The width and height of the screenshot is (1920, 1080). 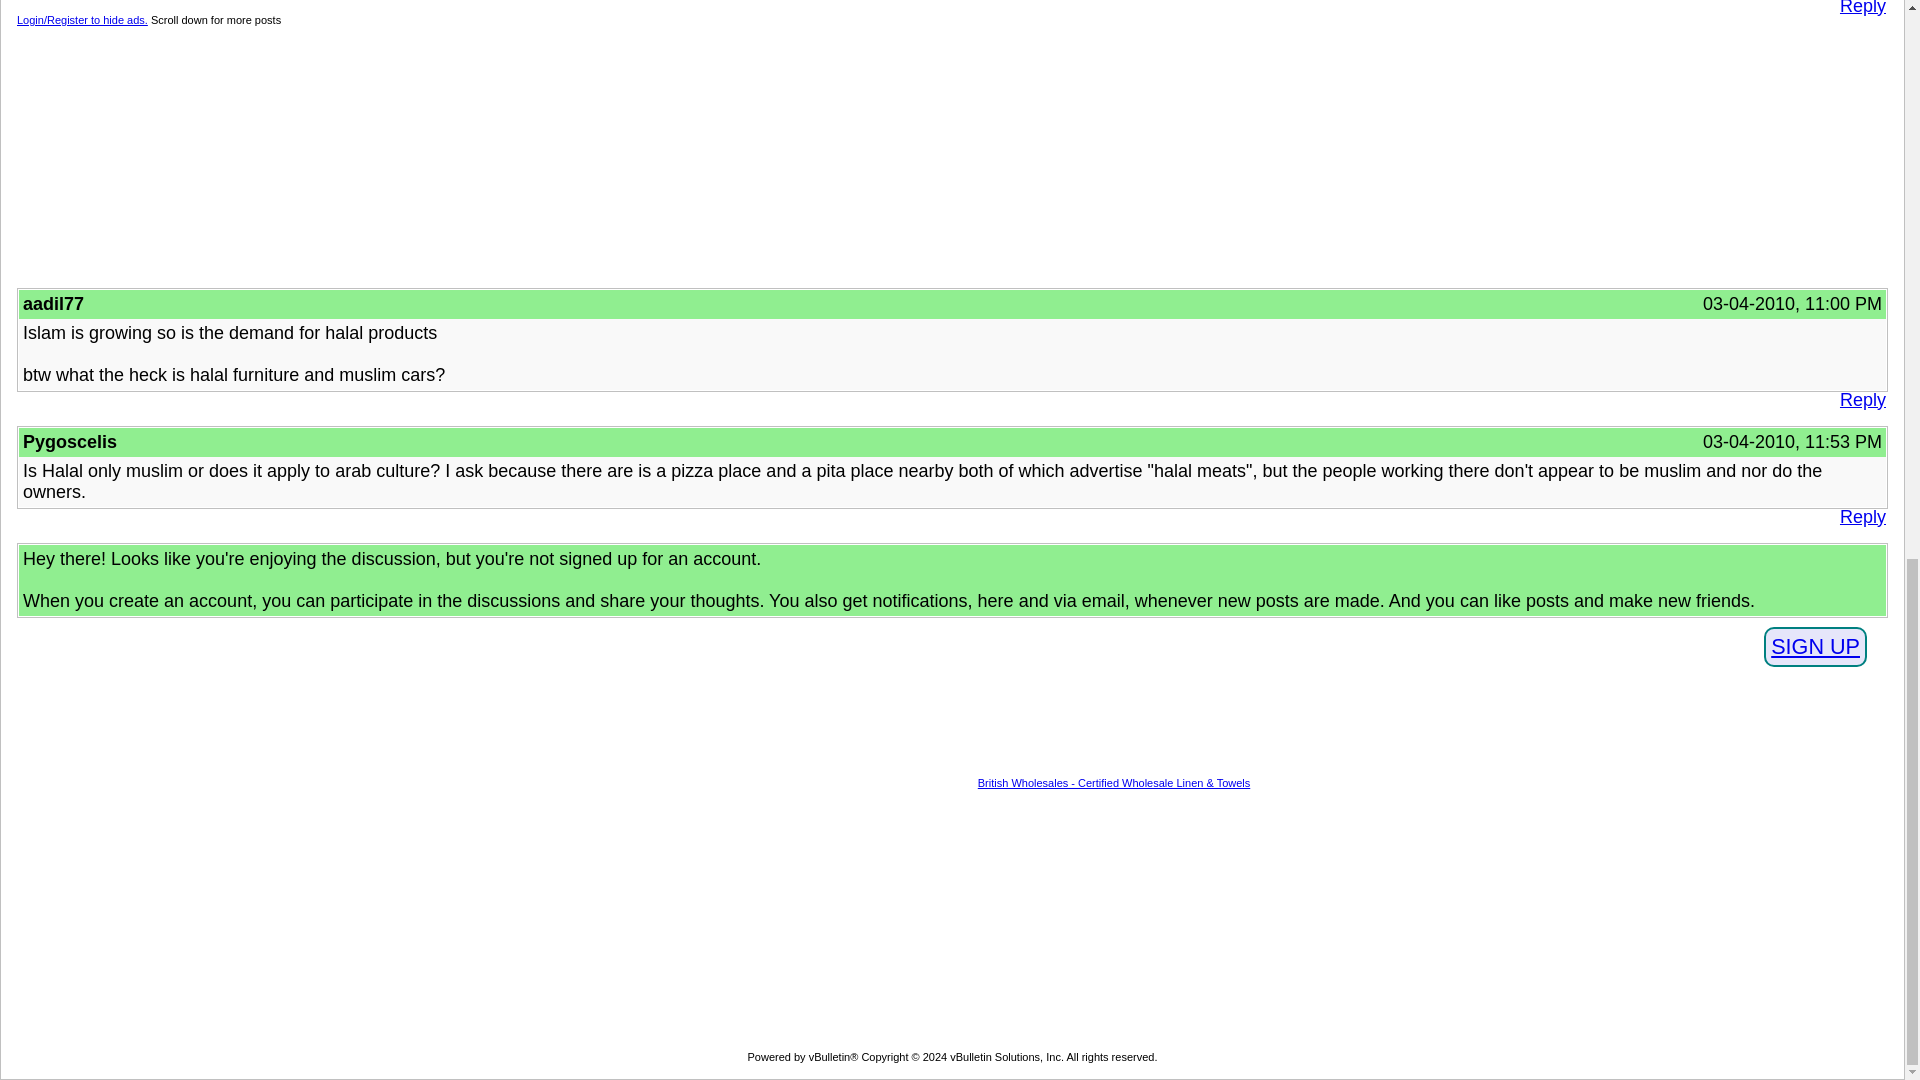 What do you see at coordinates (814, 736) in the screenshot?
I see `3rd party ad content` at bounding box center [814, 736].